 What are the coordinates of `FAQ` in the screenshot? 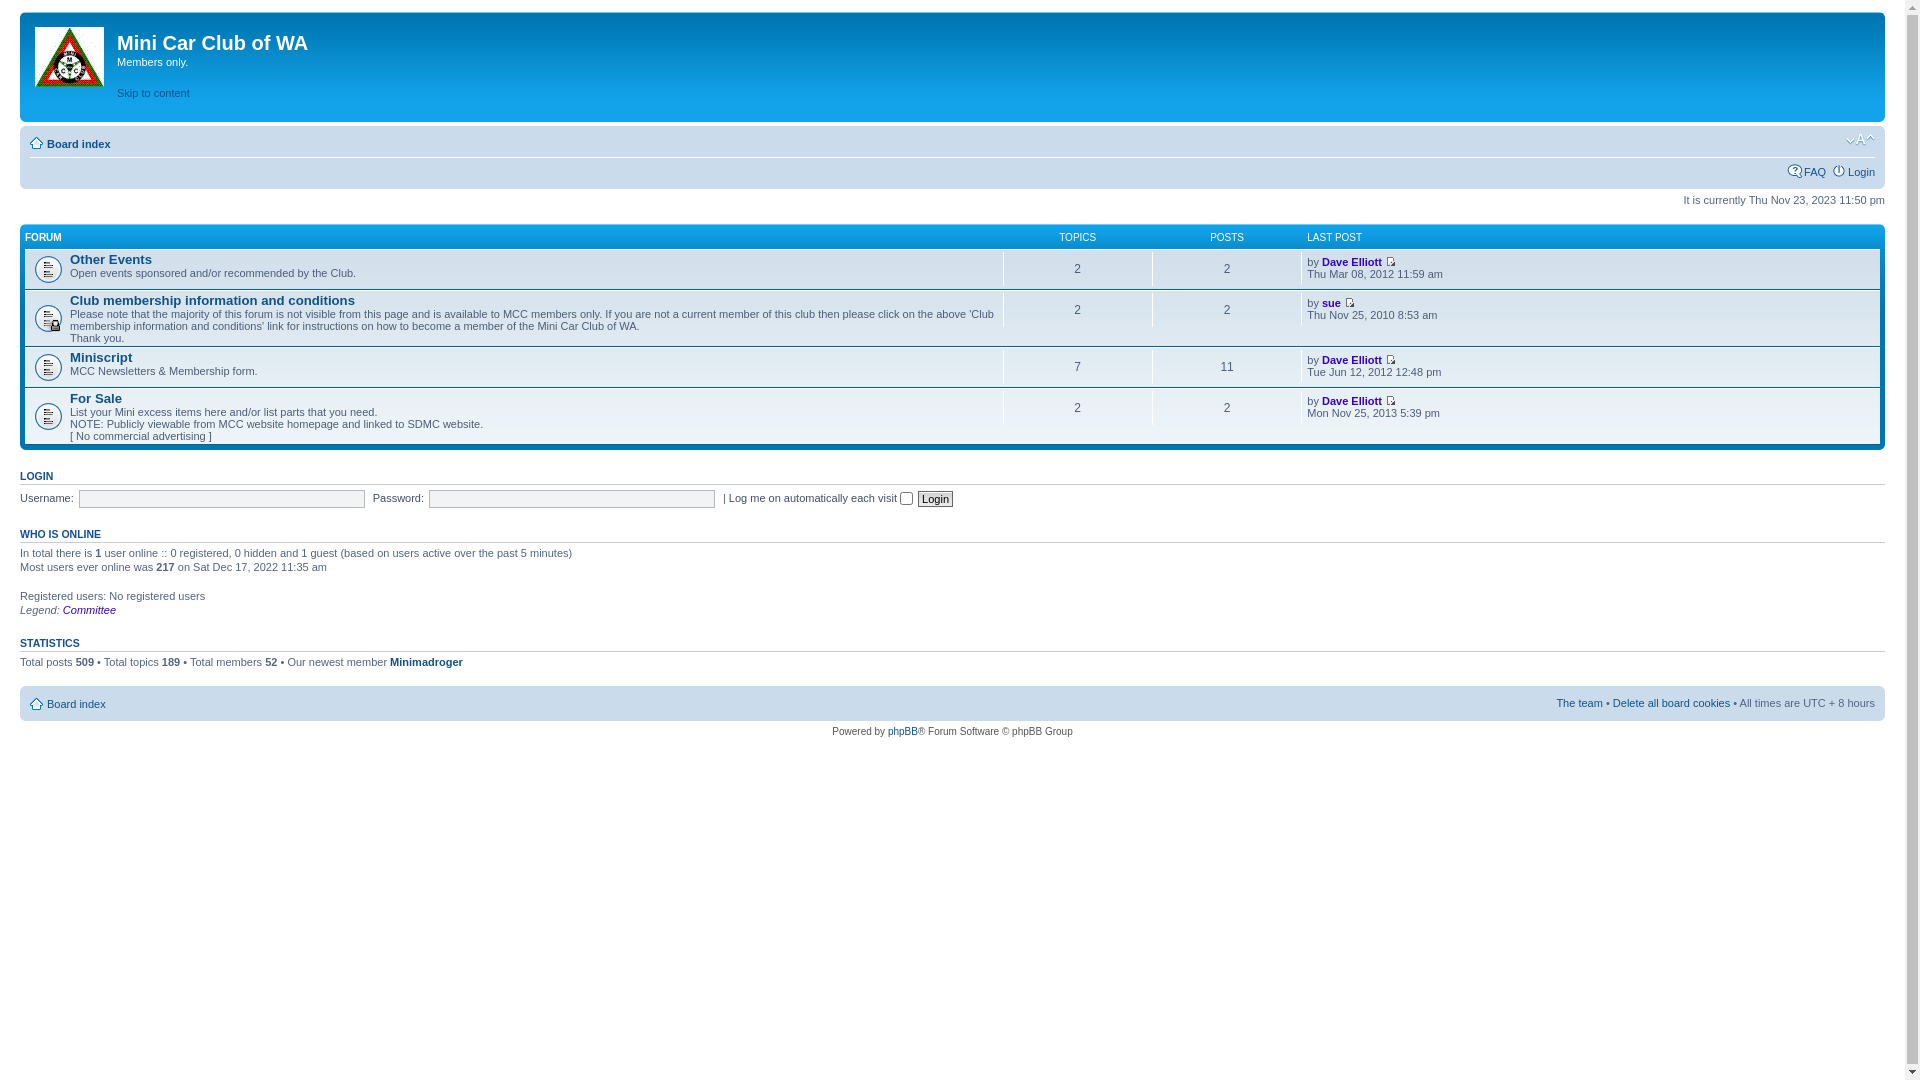 It's located at (1815, 172).